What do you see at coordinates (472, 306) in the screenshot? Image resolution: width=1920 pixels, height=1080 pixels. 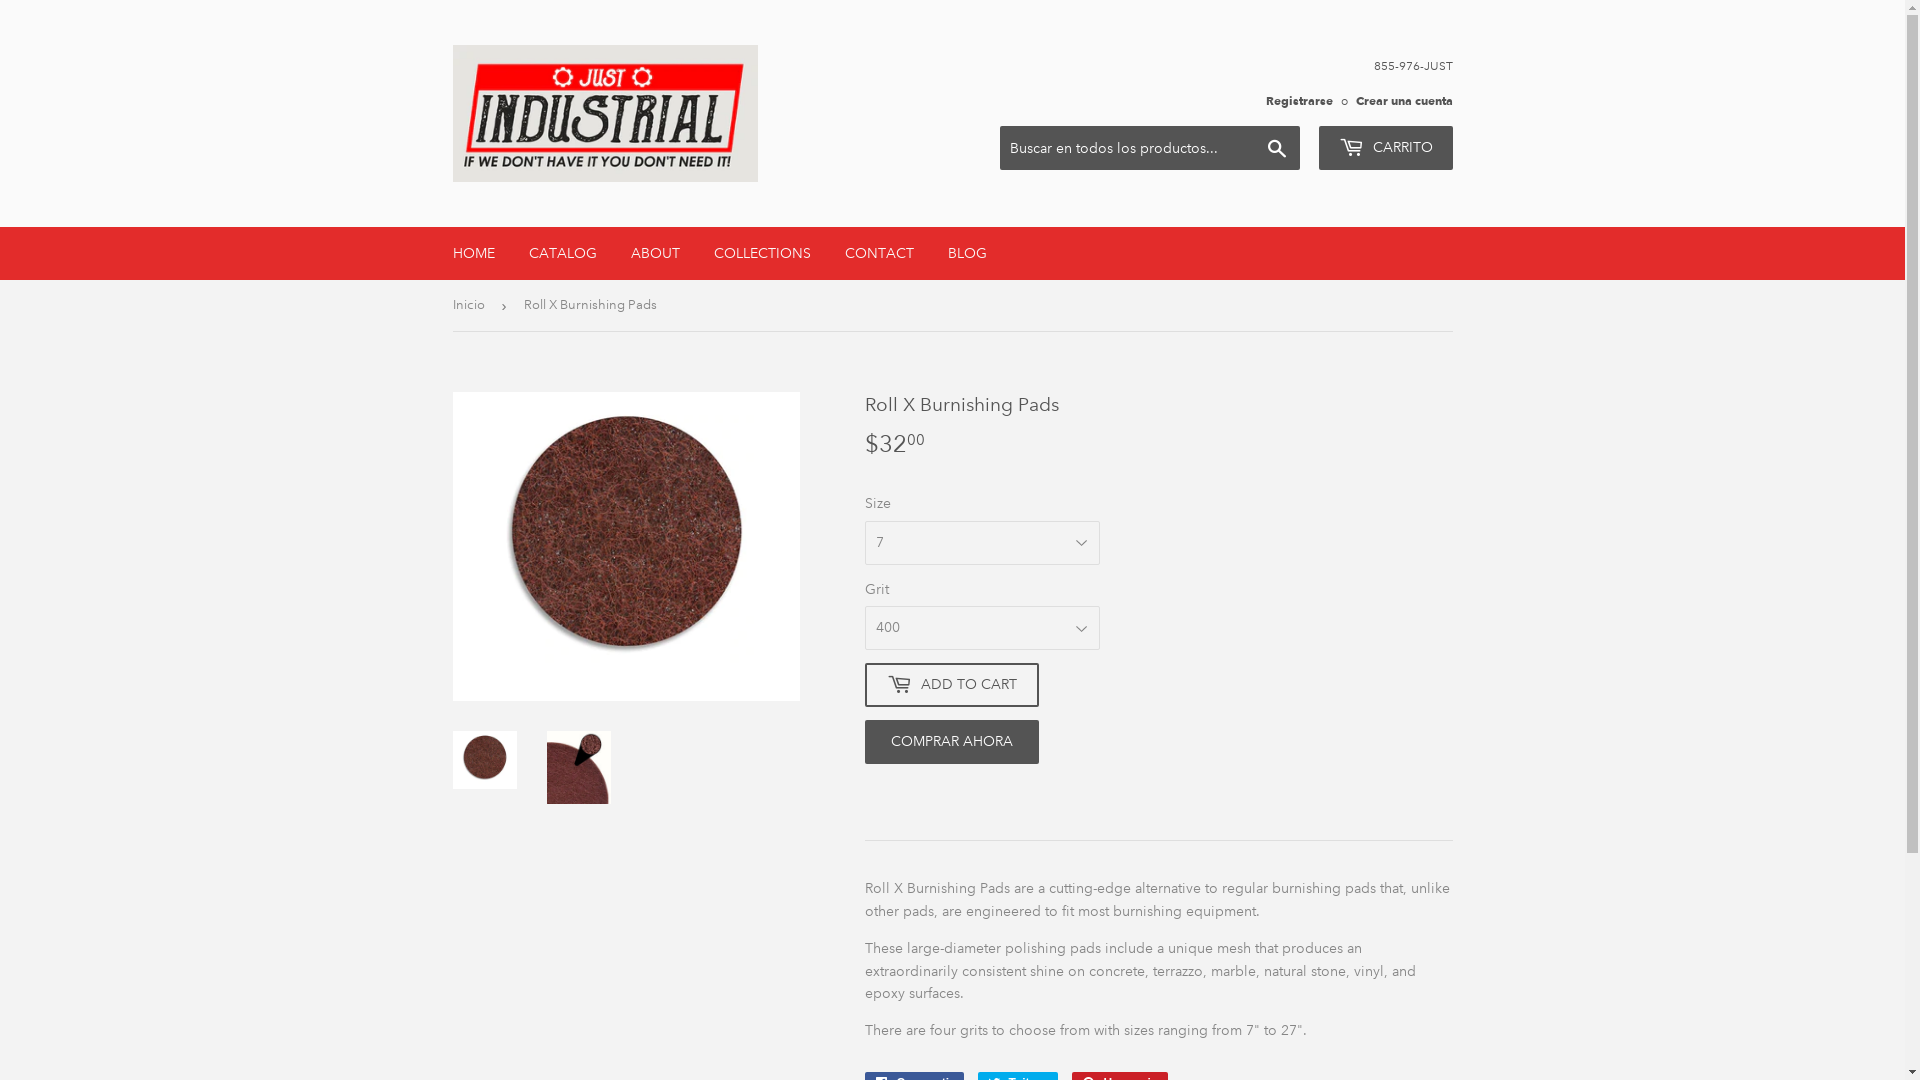 I see `Inicio` at bounding box center [472, 306].